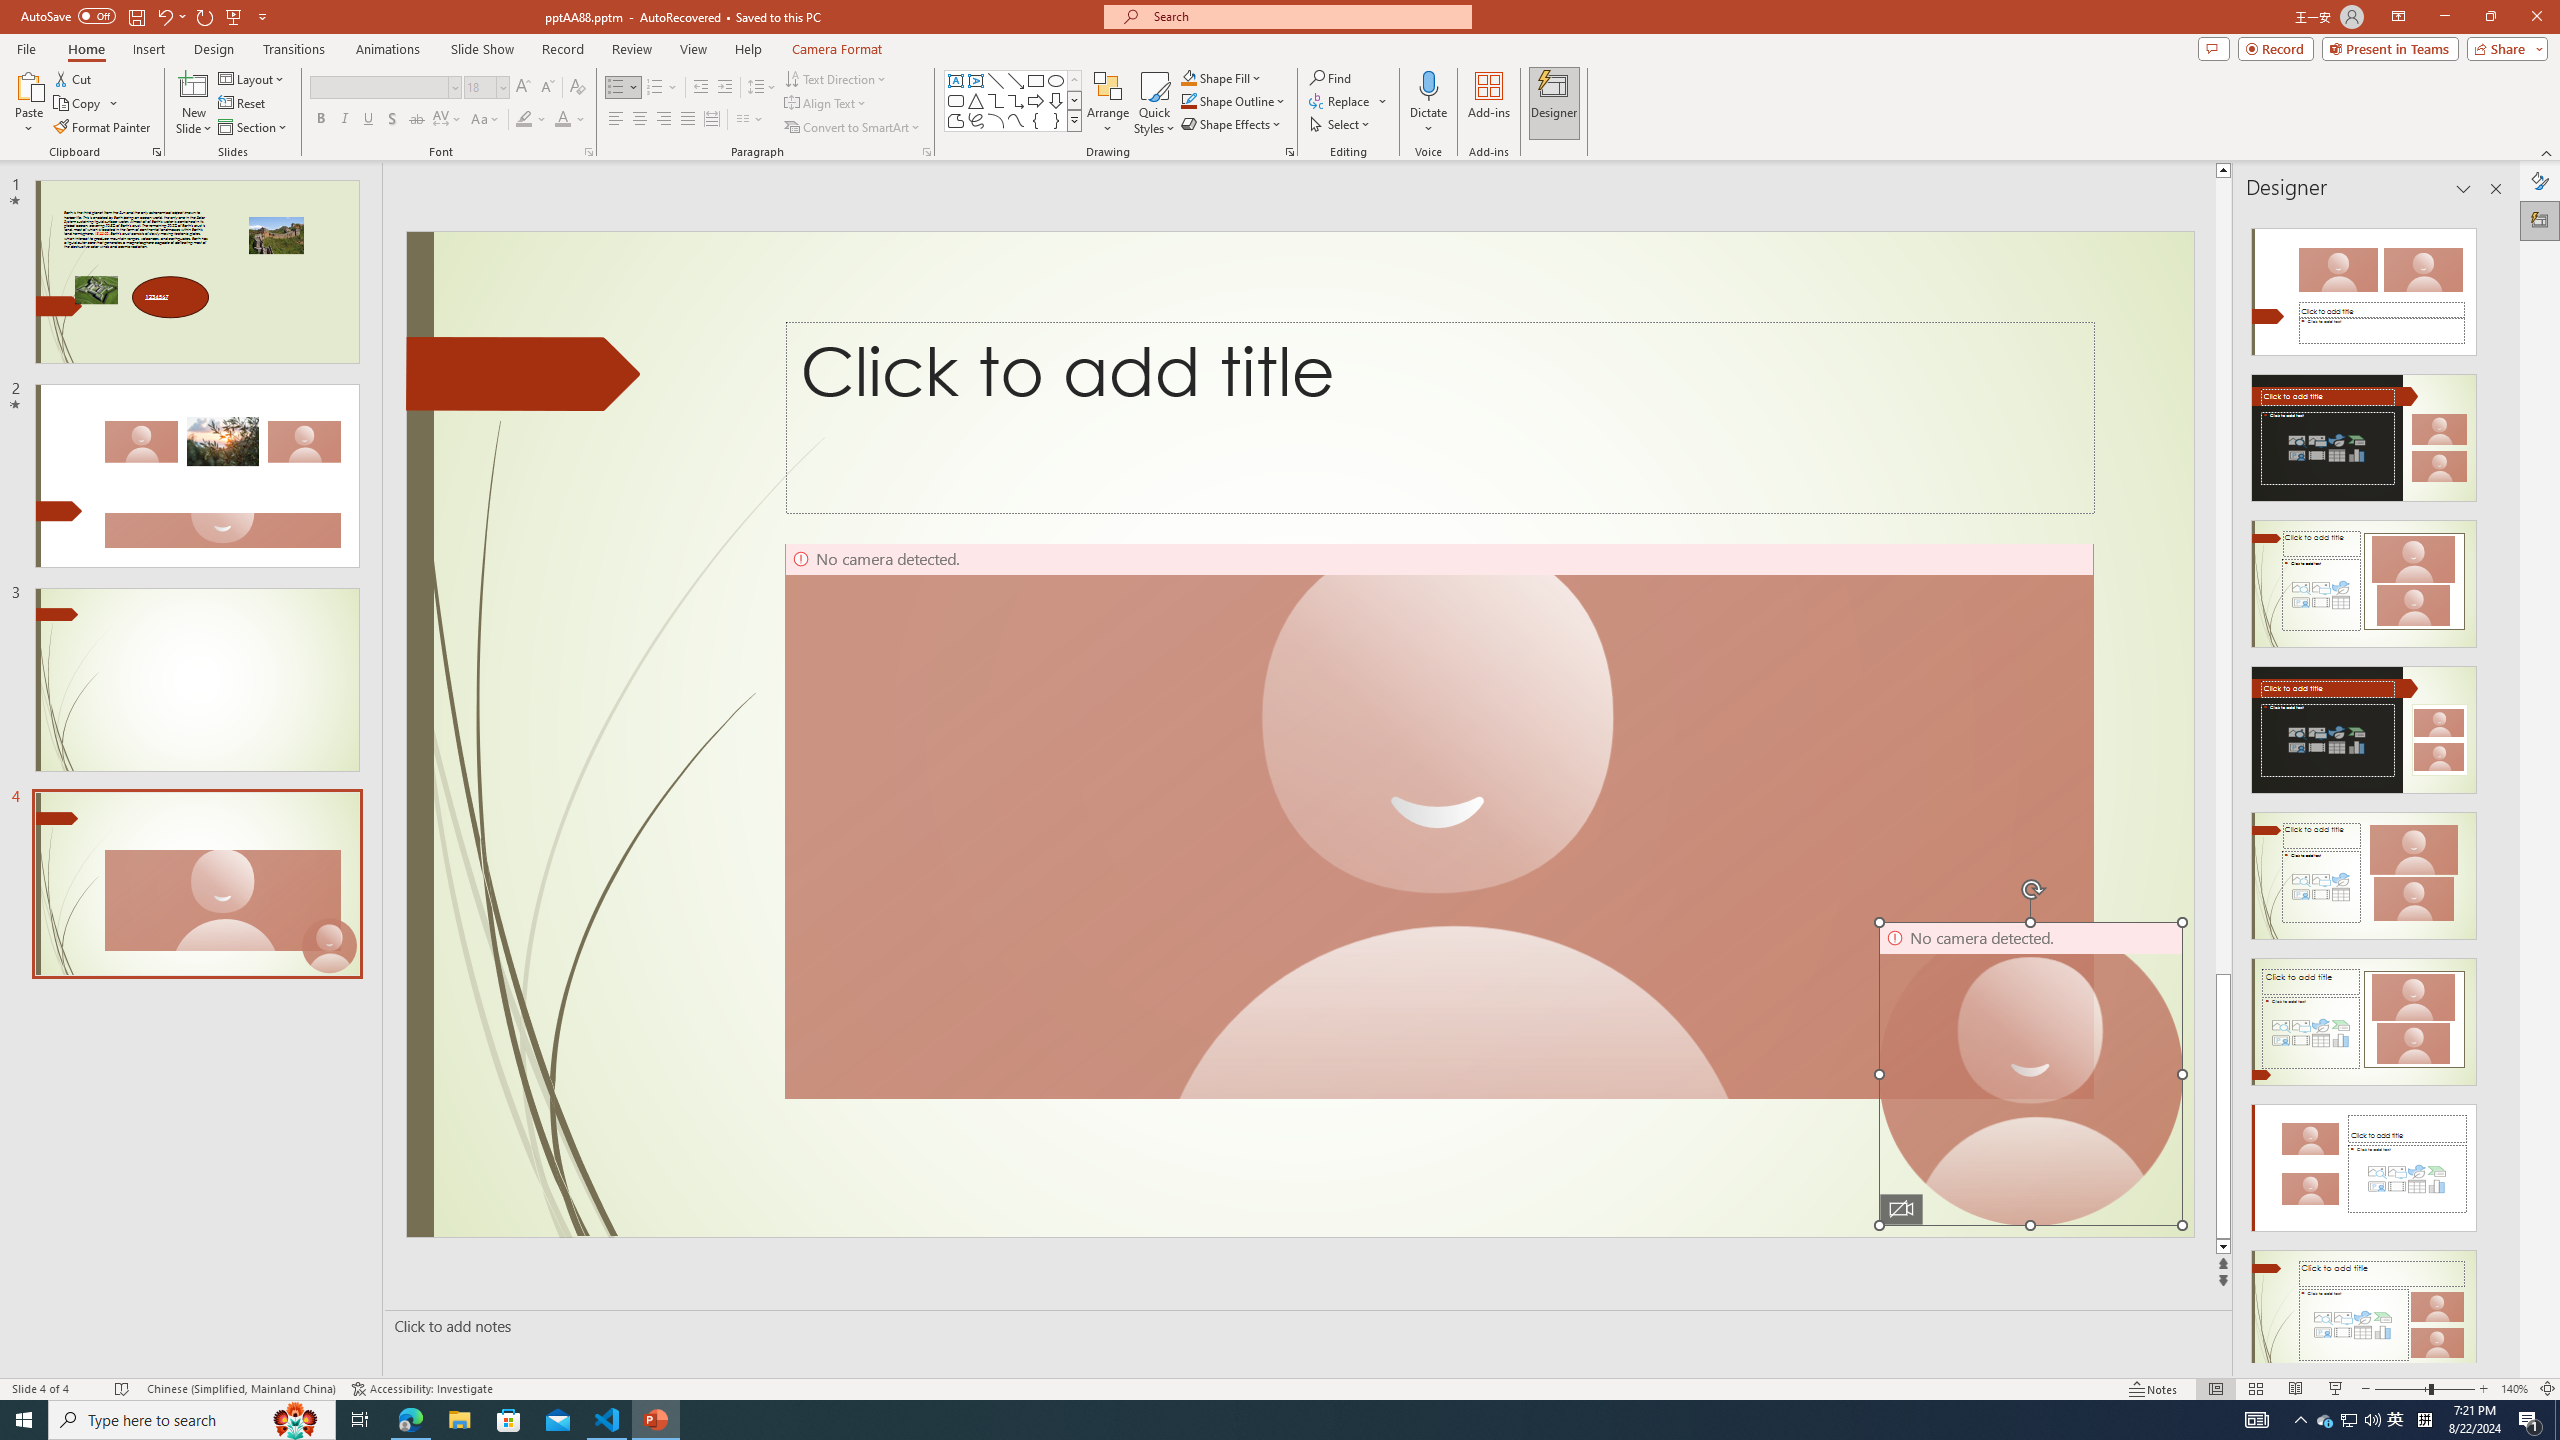  Describe the element at coordinates (1304, 1326) in the screenshot. I see `Slide Notes` at that location.